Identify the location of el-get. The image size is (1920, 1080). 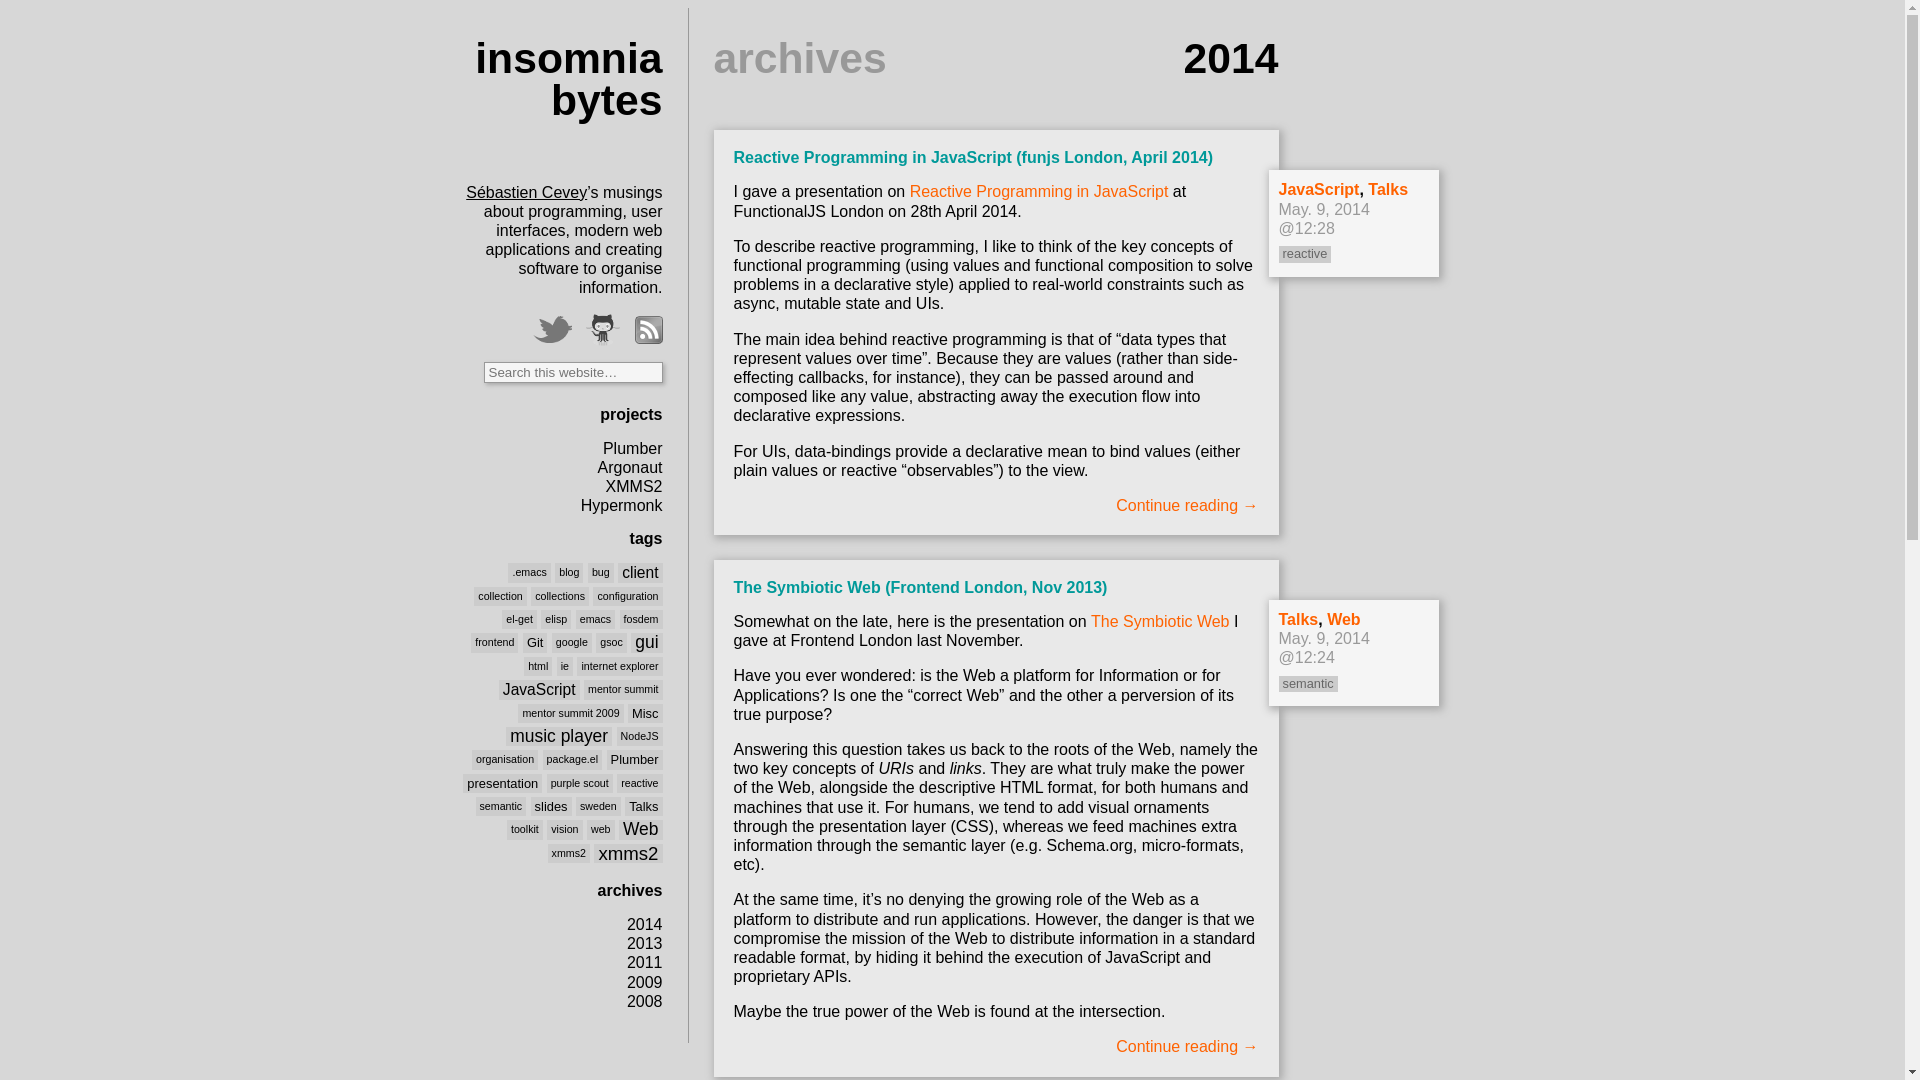
(520, 618).